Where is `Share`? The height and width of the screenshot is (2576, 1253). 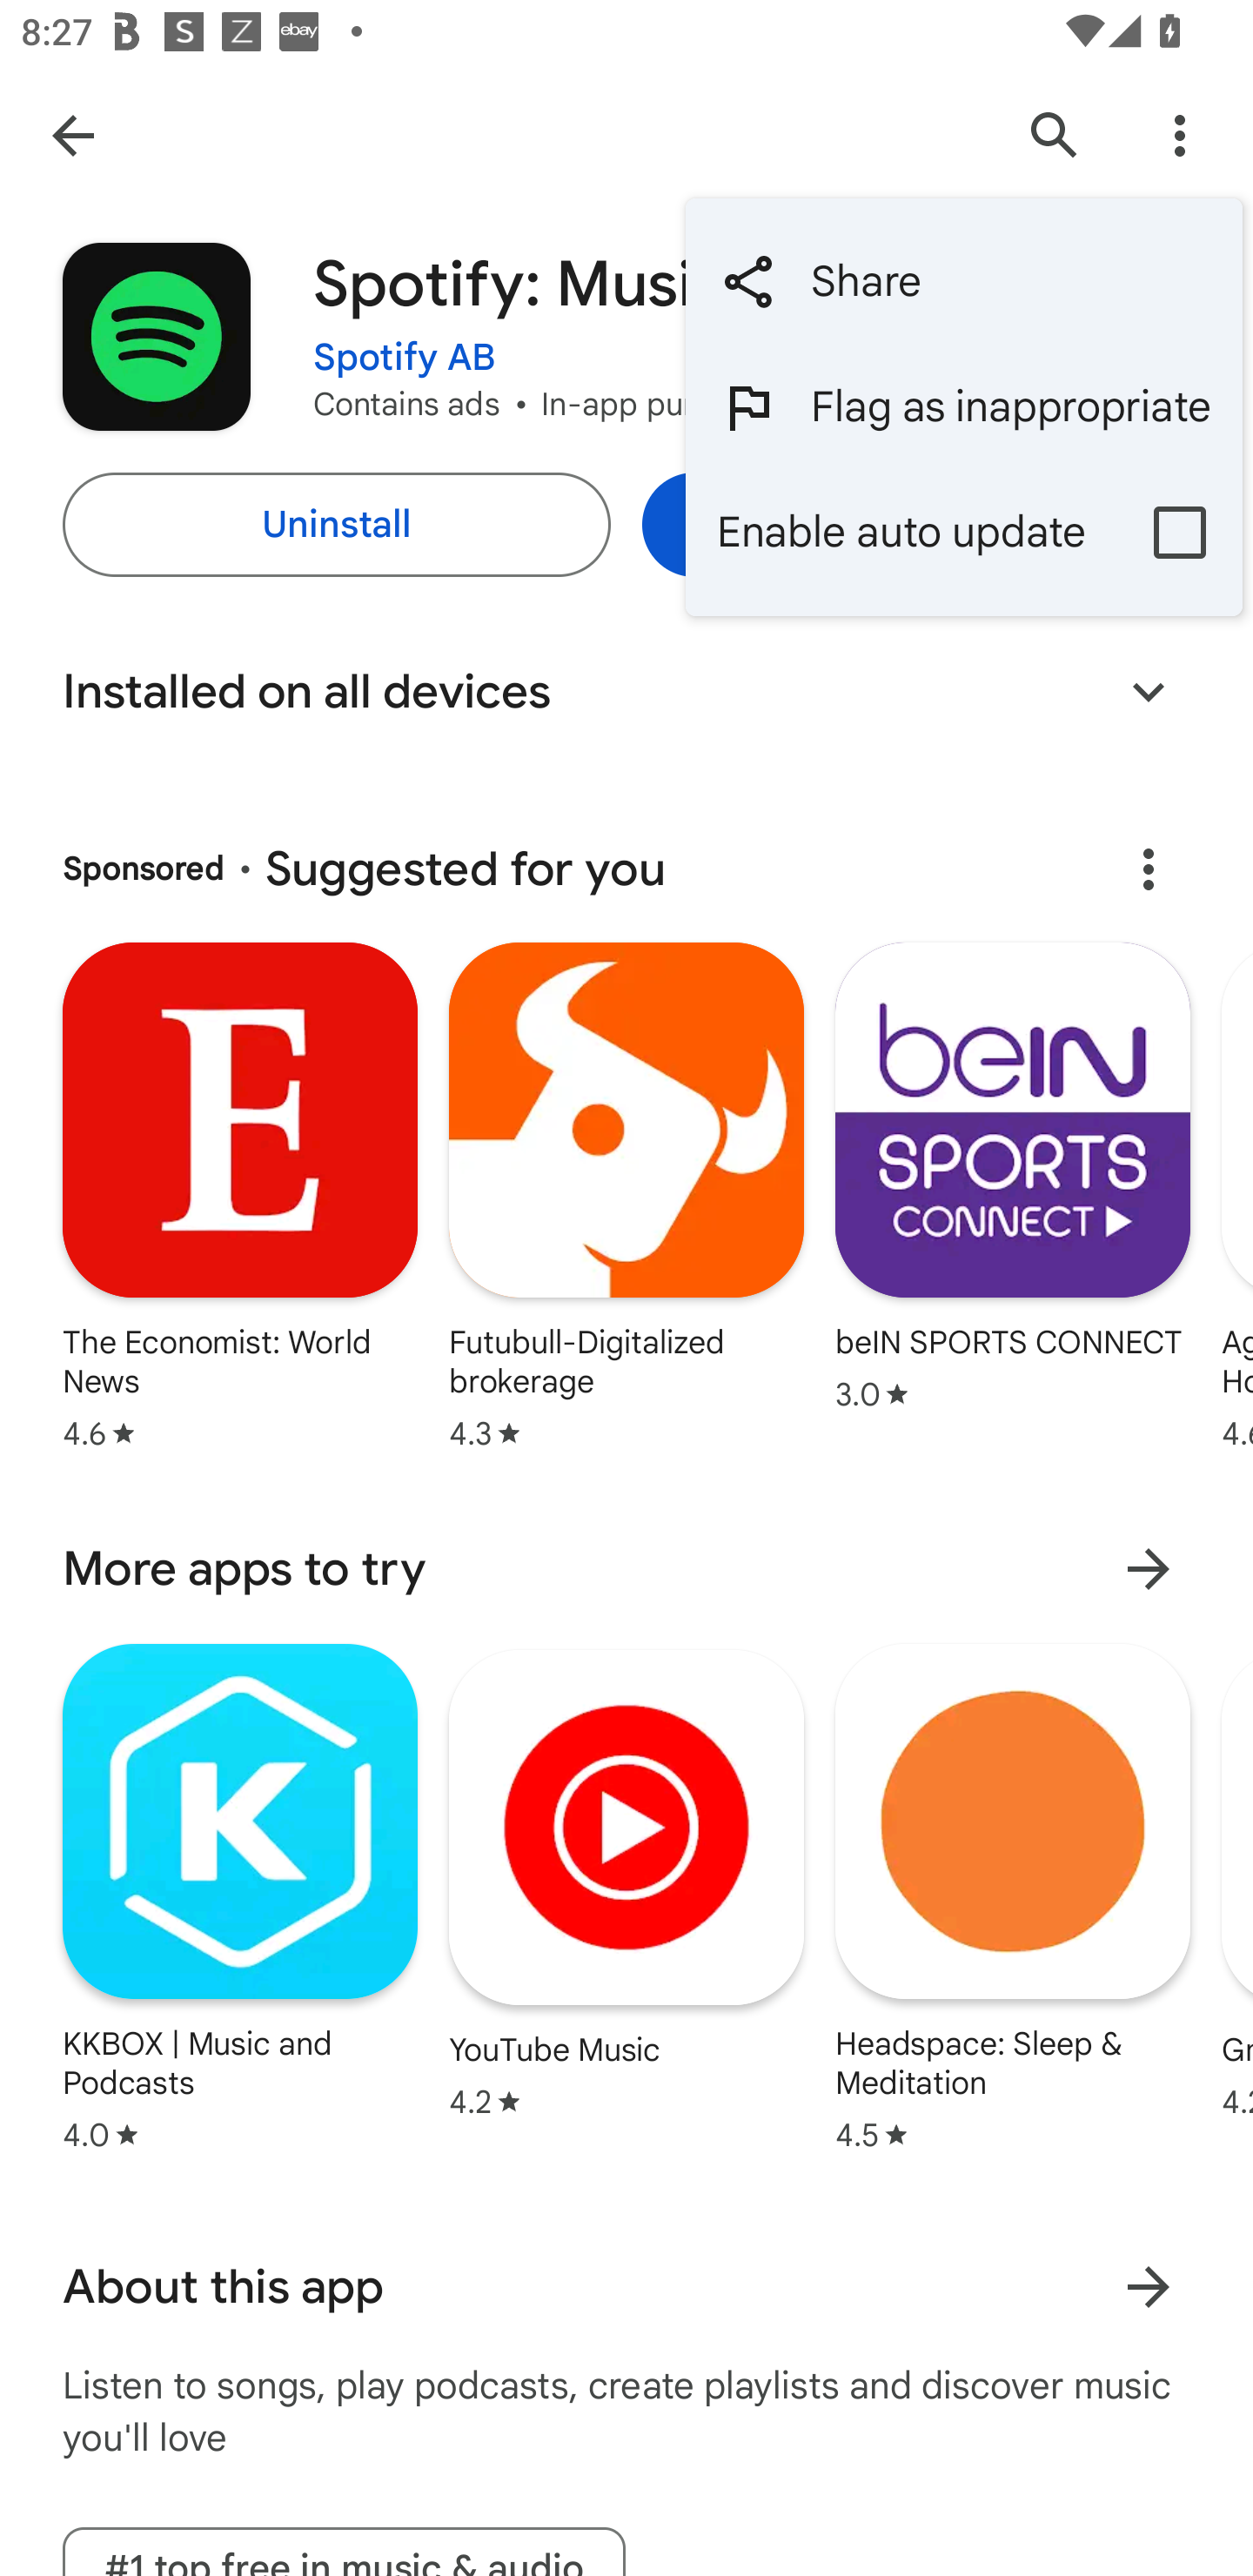
Share is located at coordinates (964, 282).